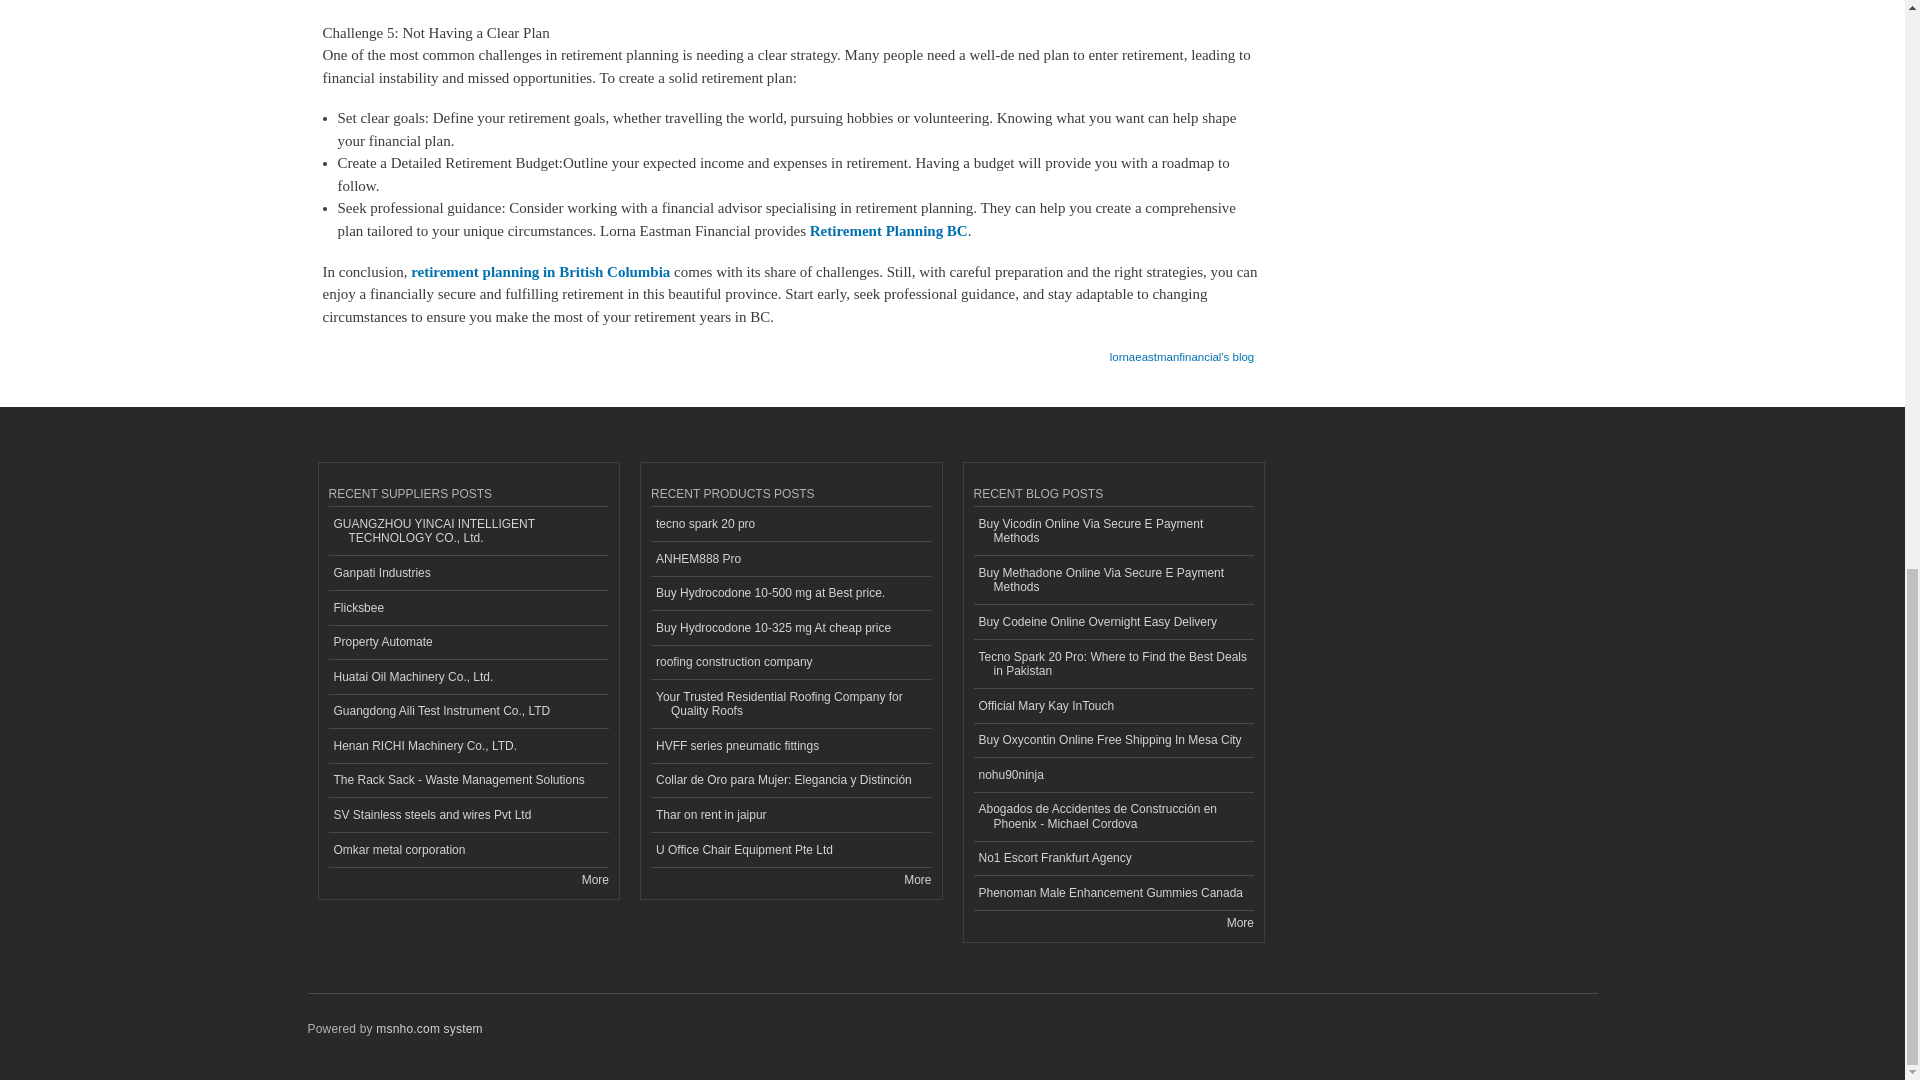 The width and height of the screenshot is (1920, 1080). I want to click on Read the latest suppliers entries., so click(594, 879).